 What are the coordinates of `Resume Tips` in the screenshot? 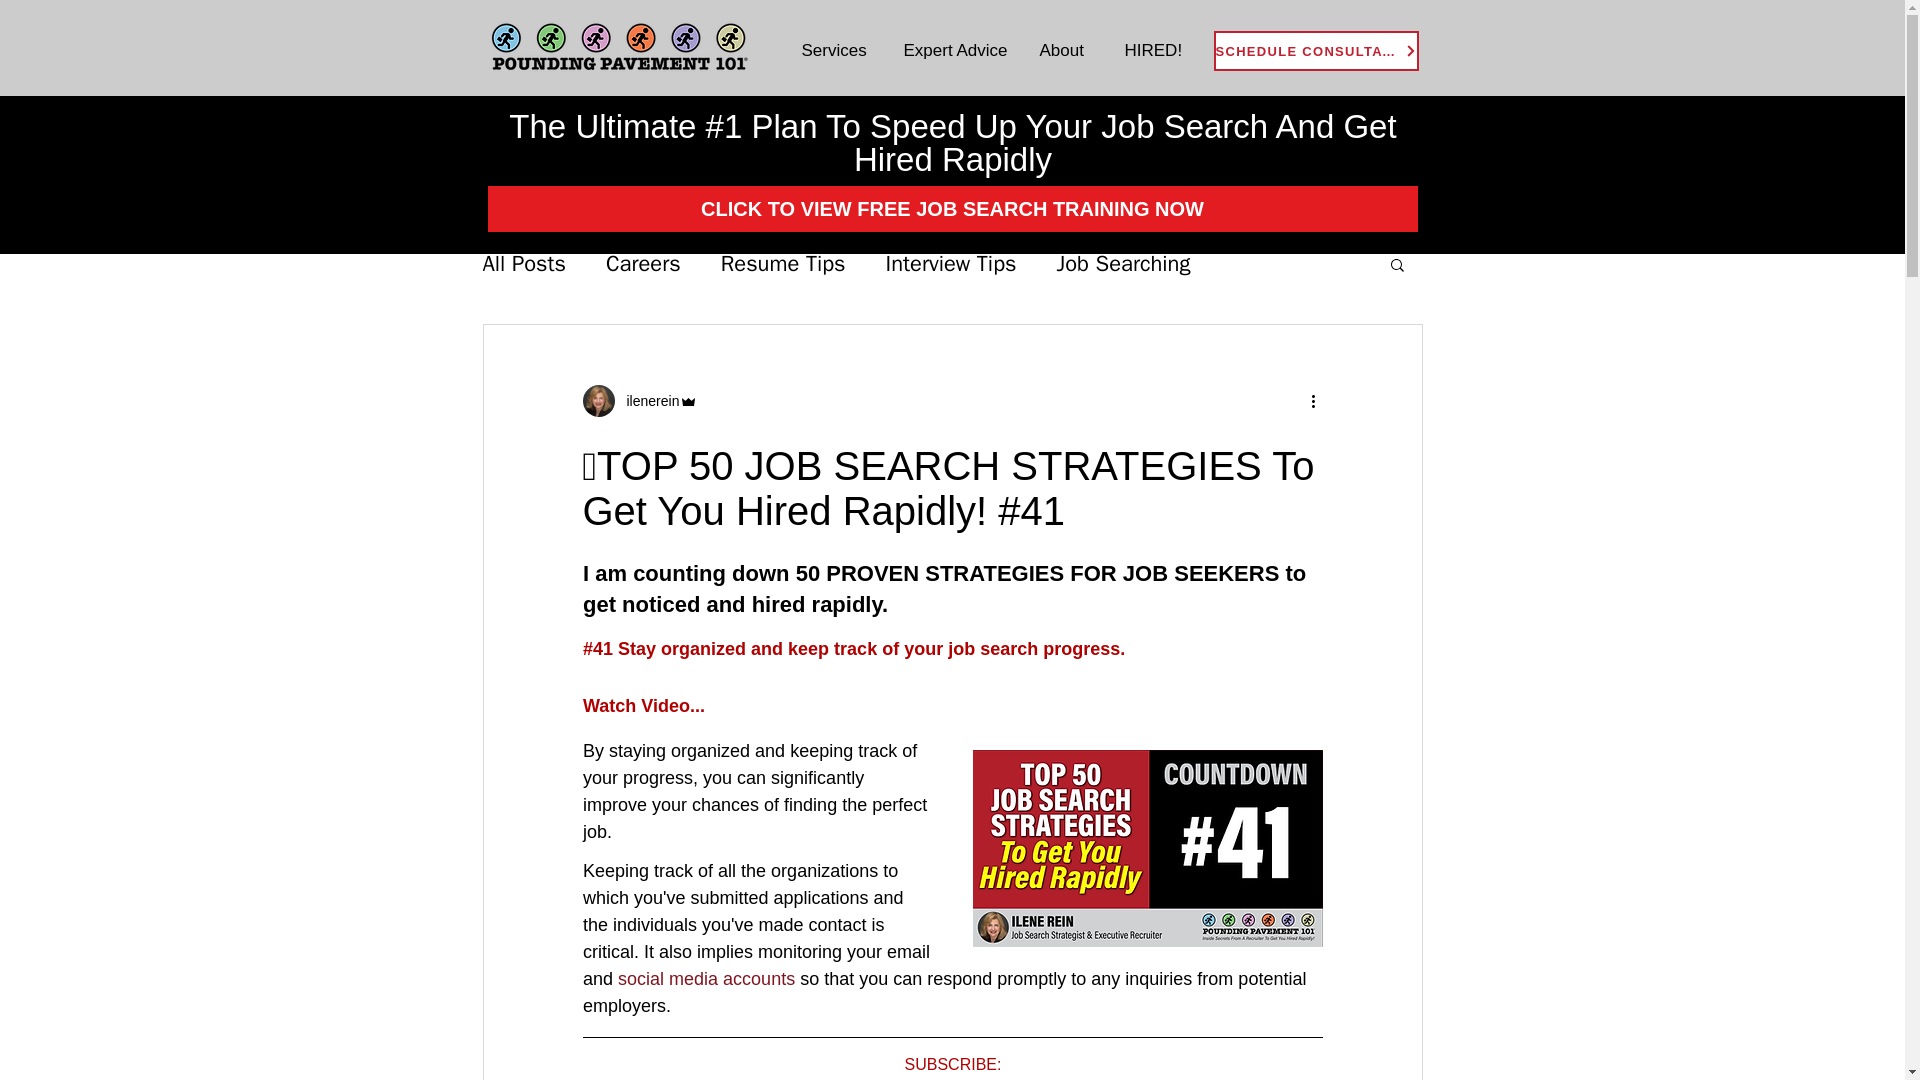 It's located at (784, 264).